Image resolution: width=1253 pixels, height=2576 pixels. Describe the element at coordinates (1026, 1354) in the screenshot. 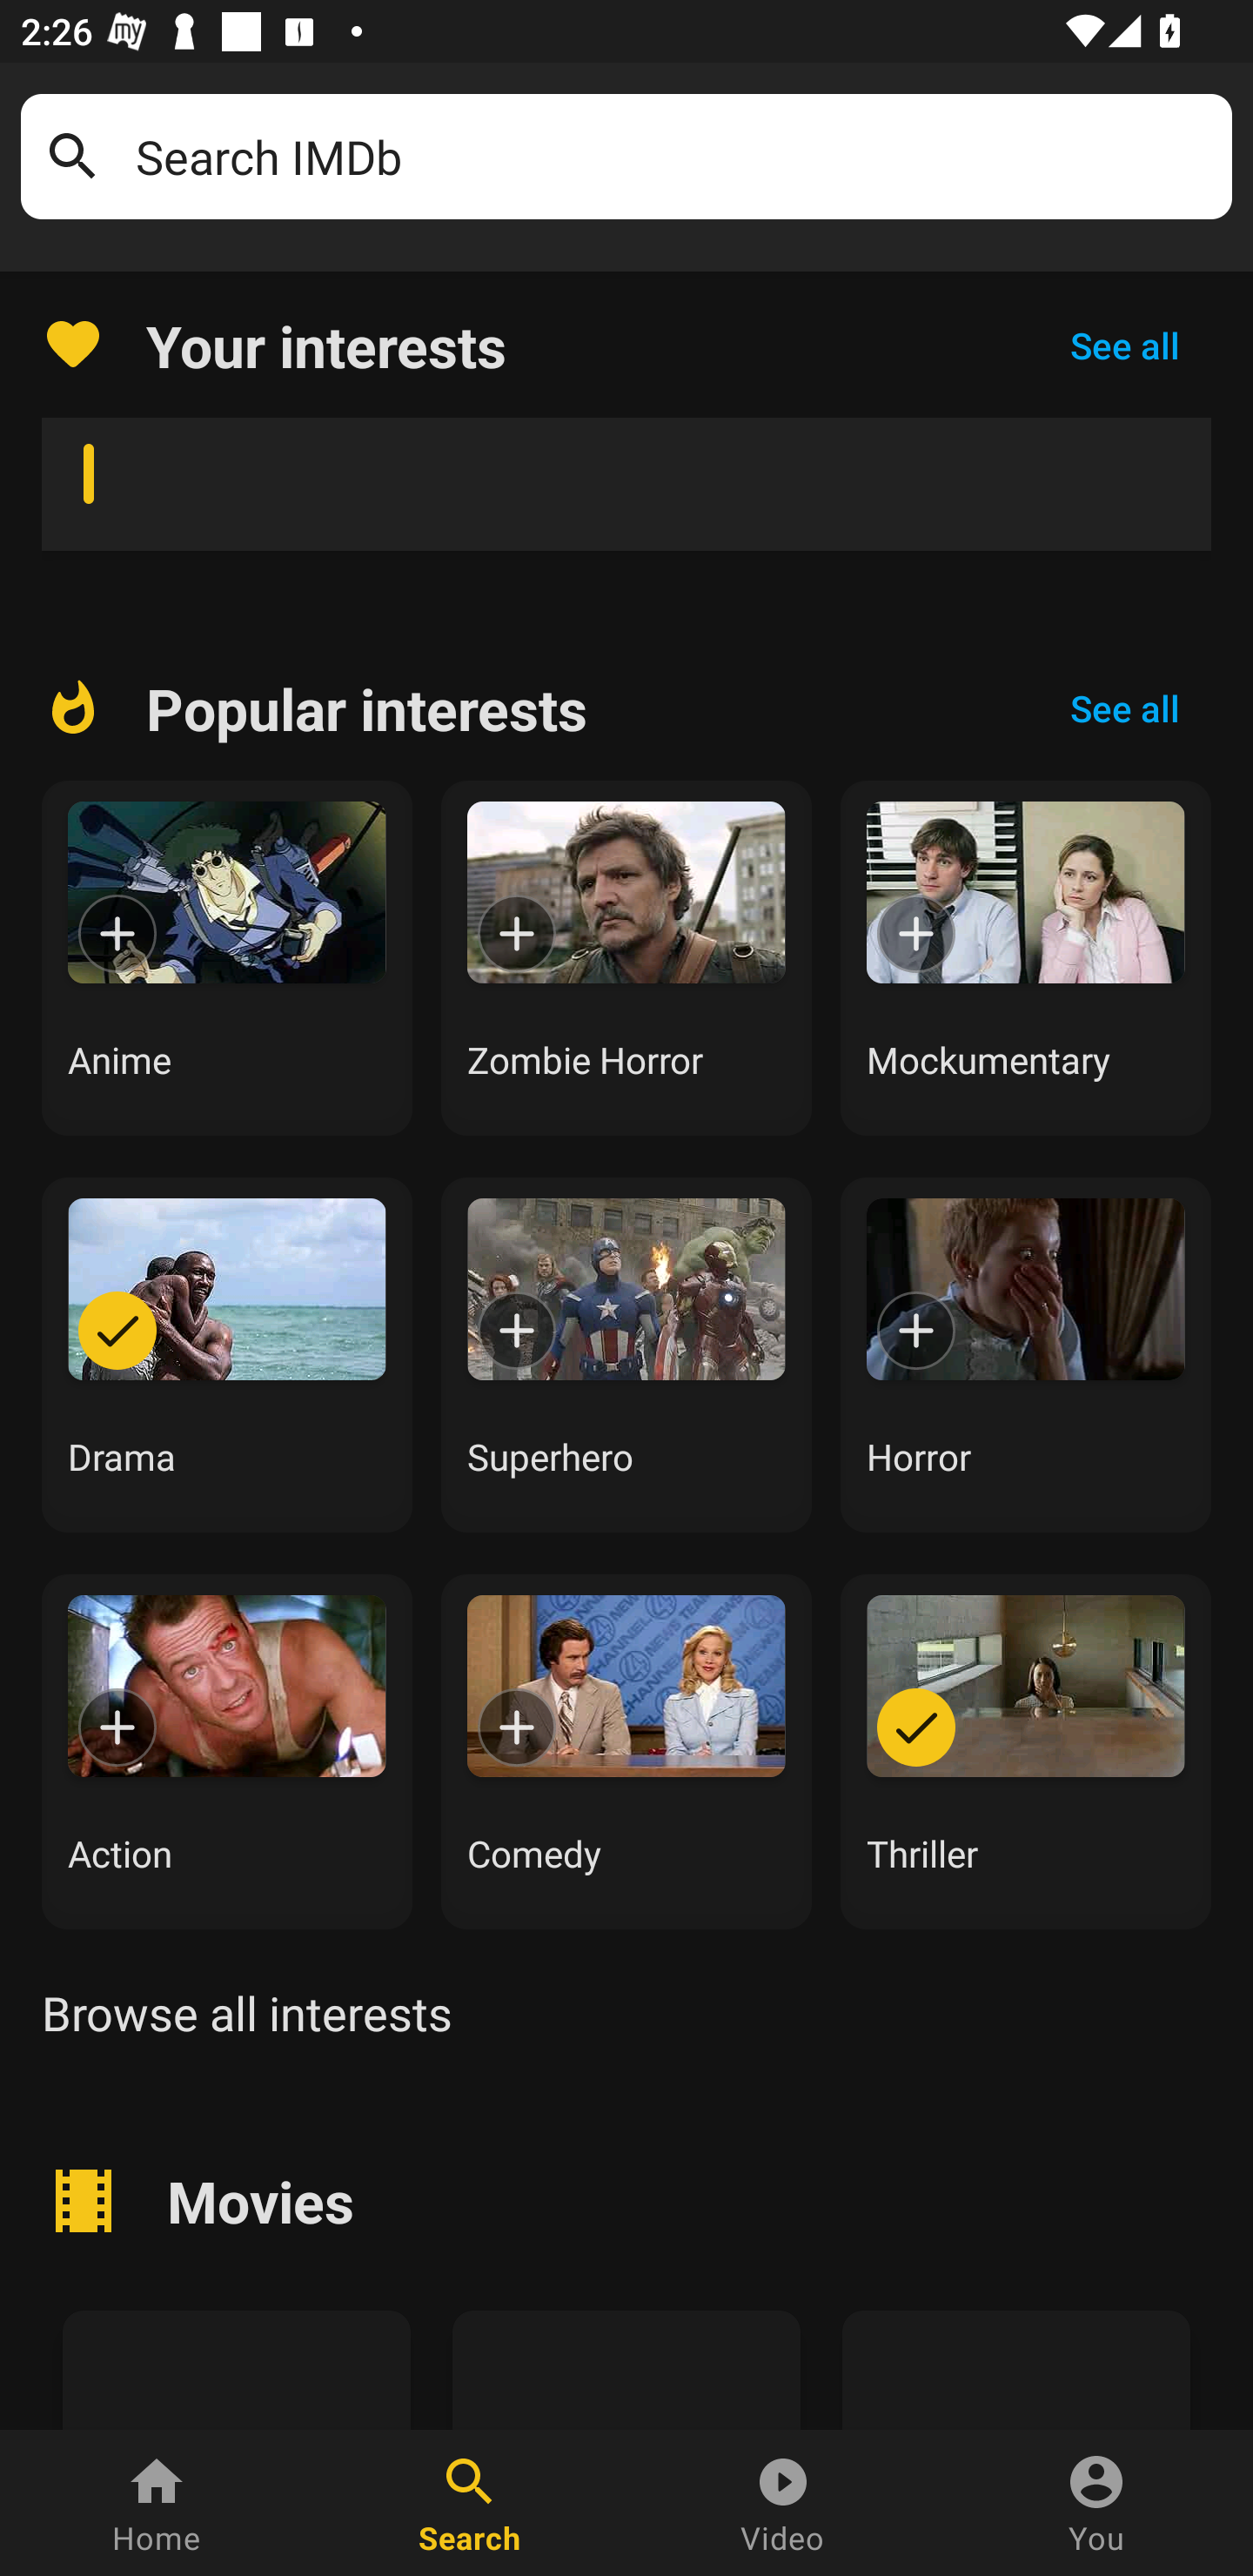

I see `Horror` at that location.